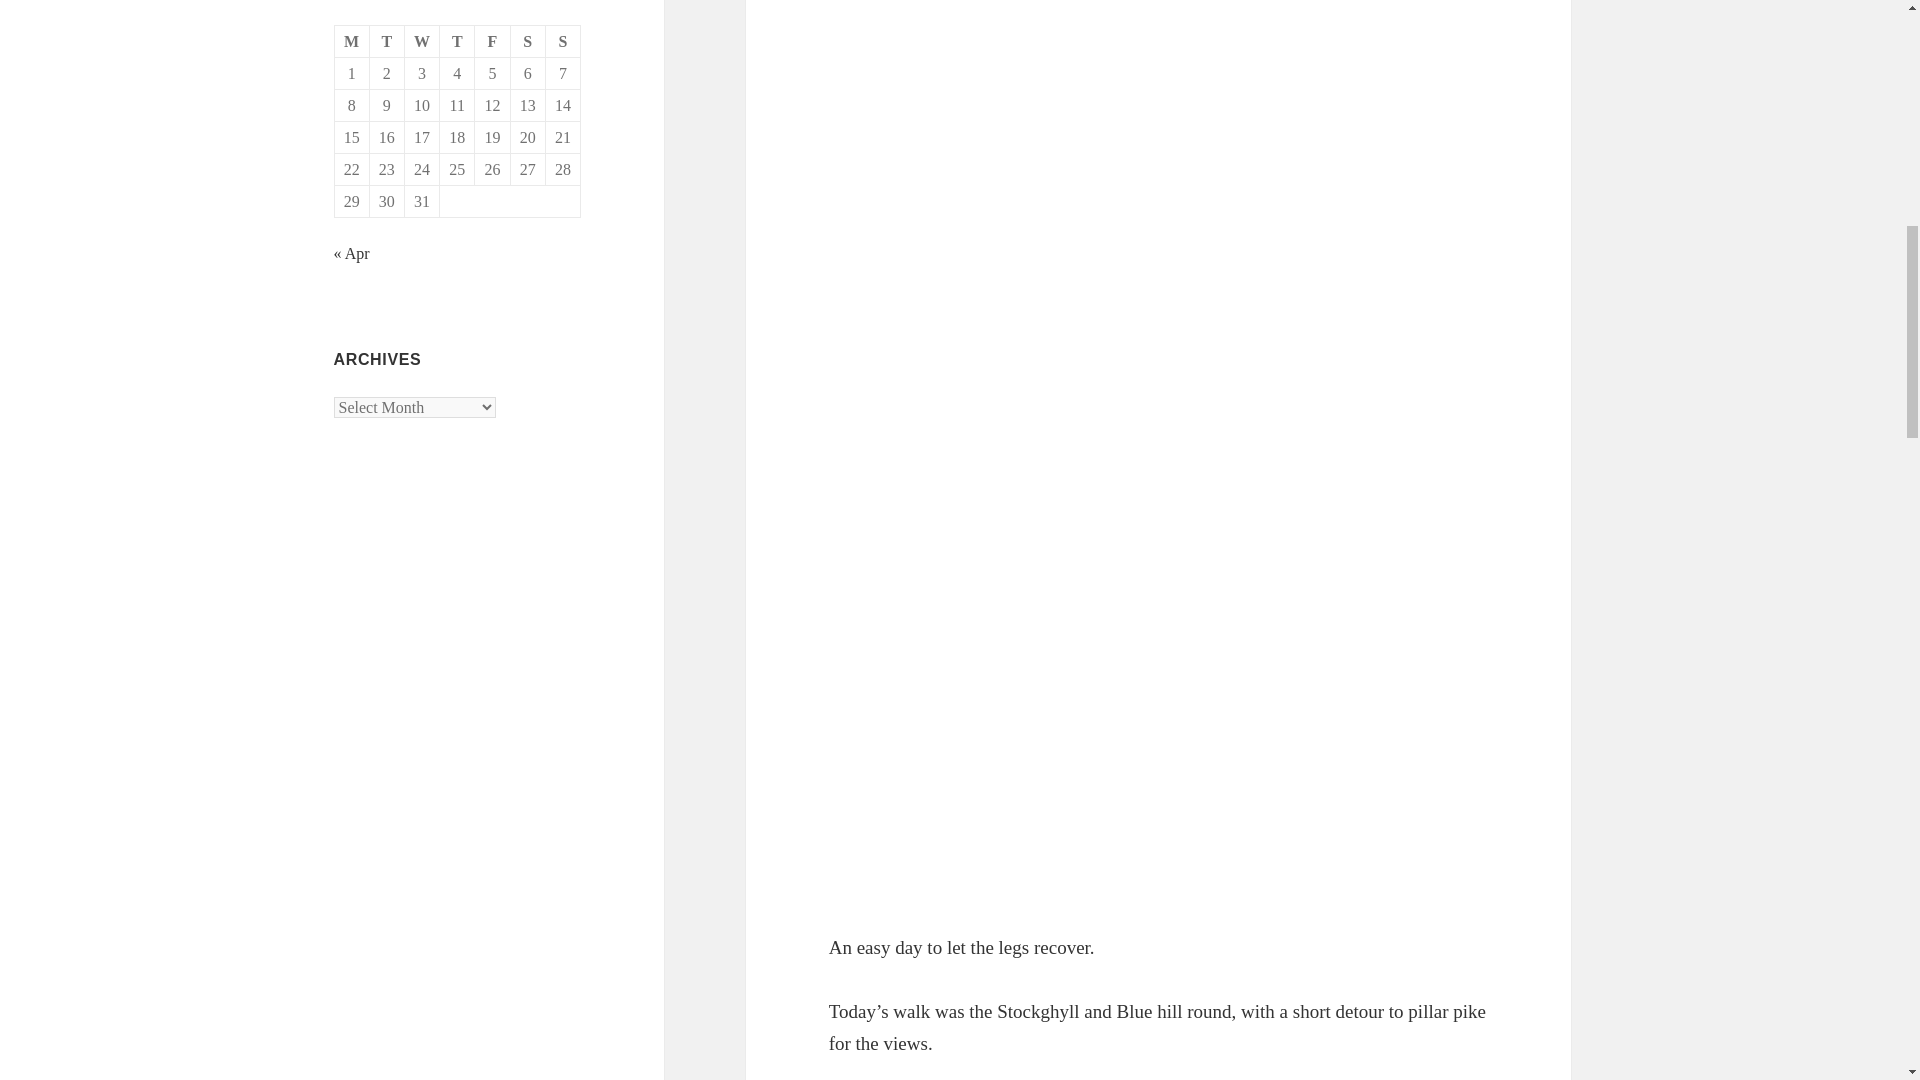 This screenshot has height=1080, width=1920. Describe the element at coordinates (422, 42) in the screenshot. I see `Wednesday` at that location.